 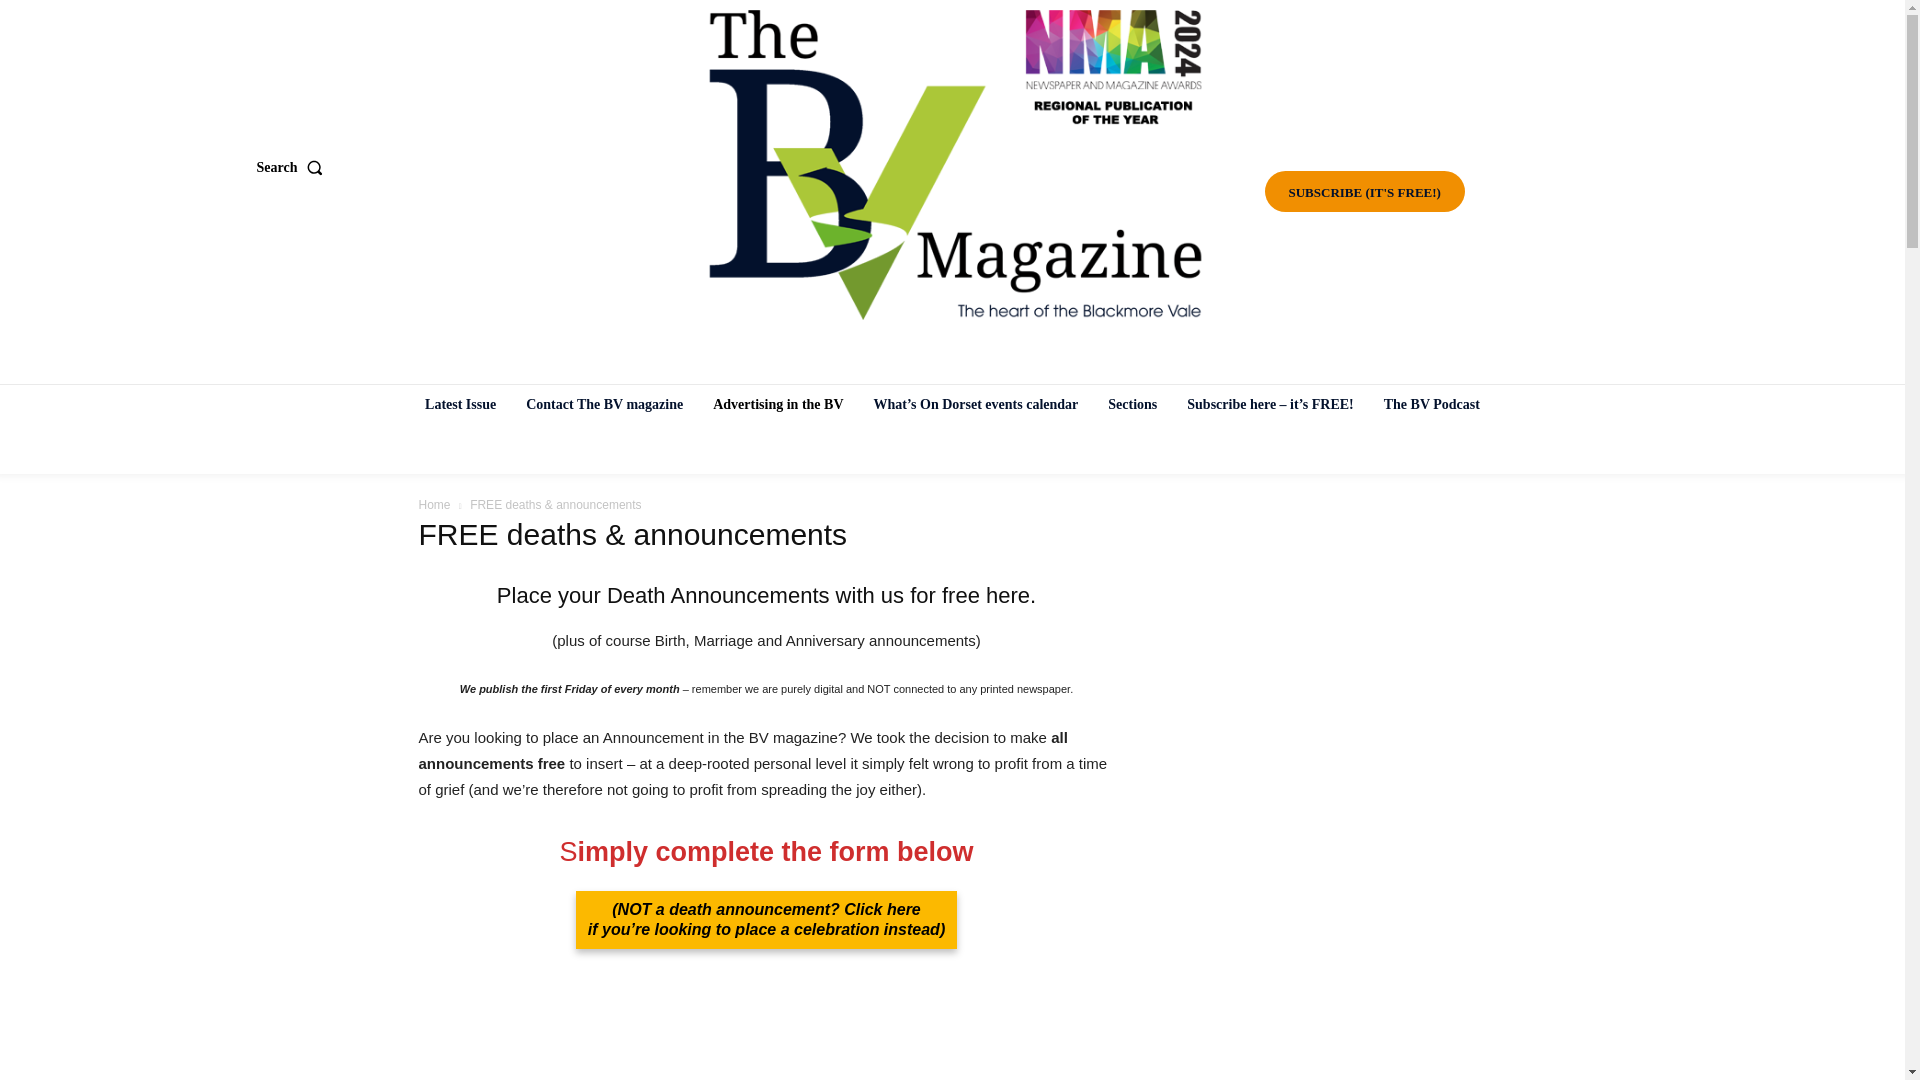 I want to click on Search, so click(x=292, y=168).